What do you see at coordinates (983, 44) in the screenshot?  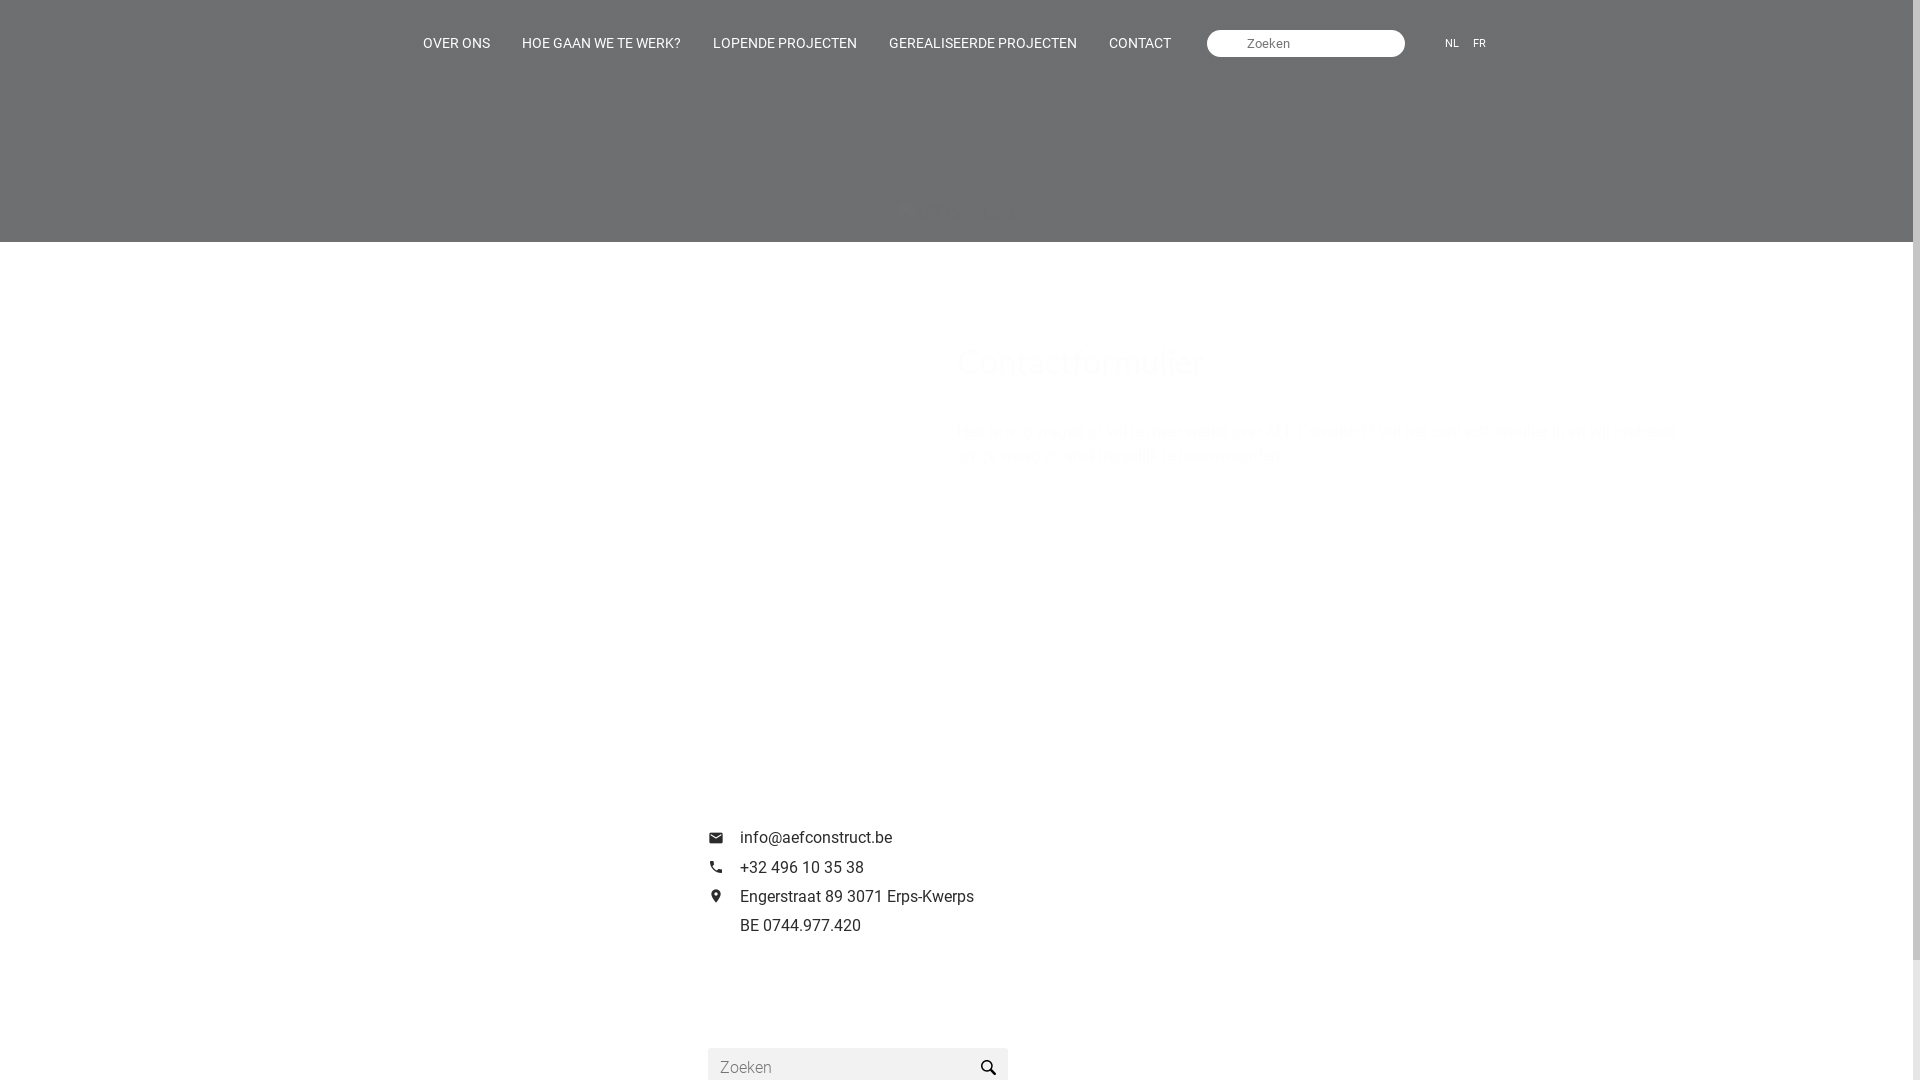 I see `GEREALISEERDE PROJECTEN` at bounding box center [983, 44].